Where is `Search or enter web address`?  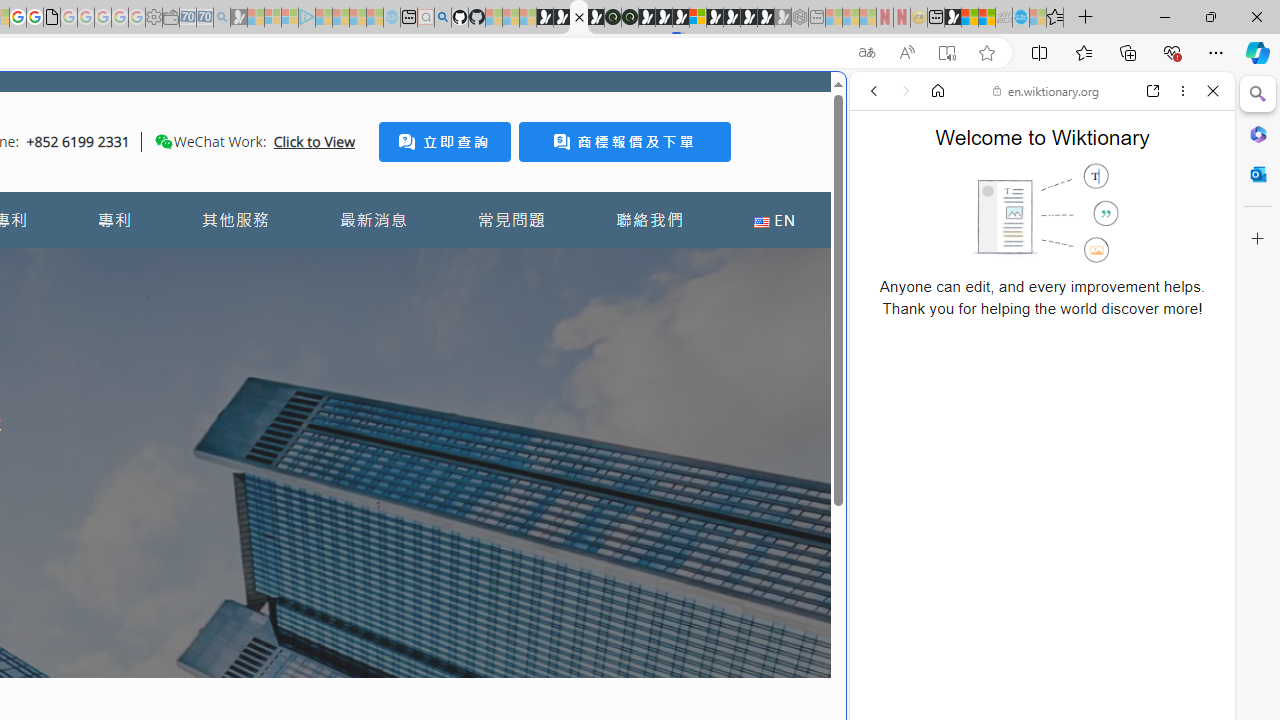
Search or enter web address is located at coordinates (344, 192).